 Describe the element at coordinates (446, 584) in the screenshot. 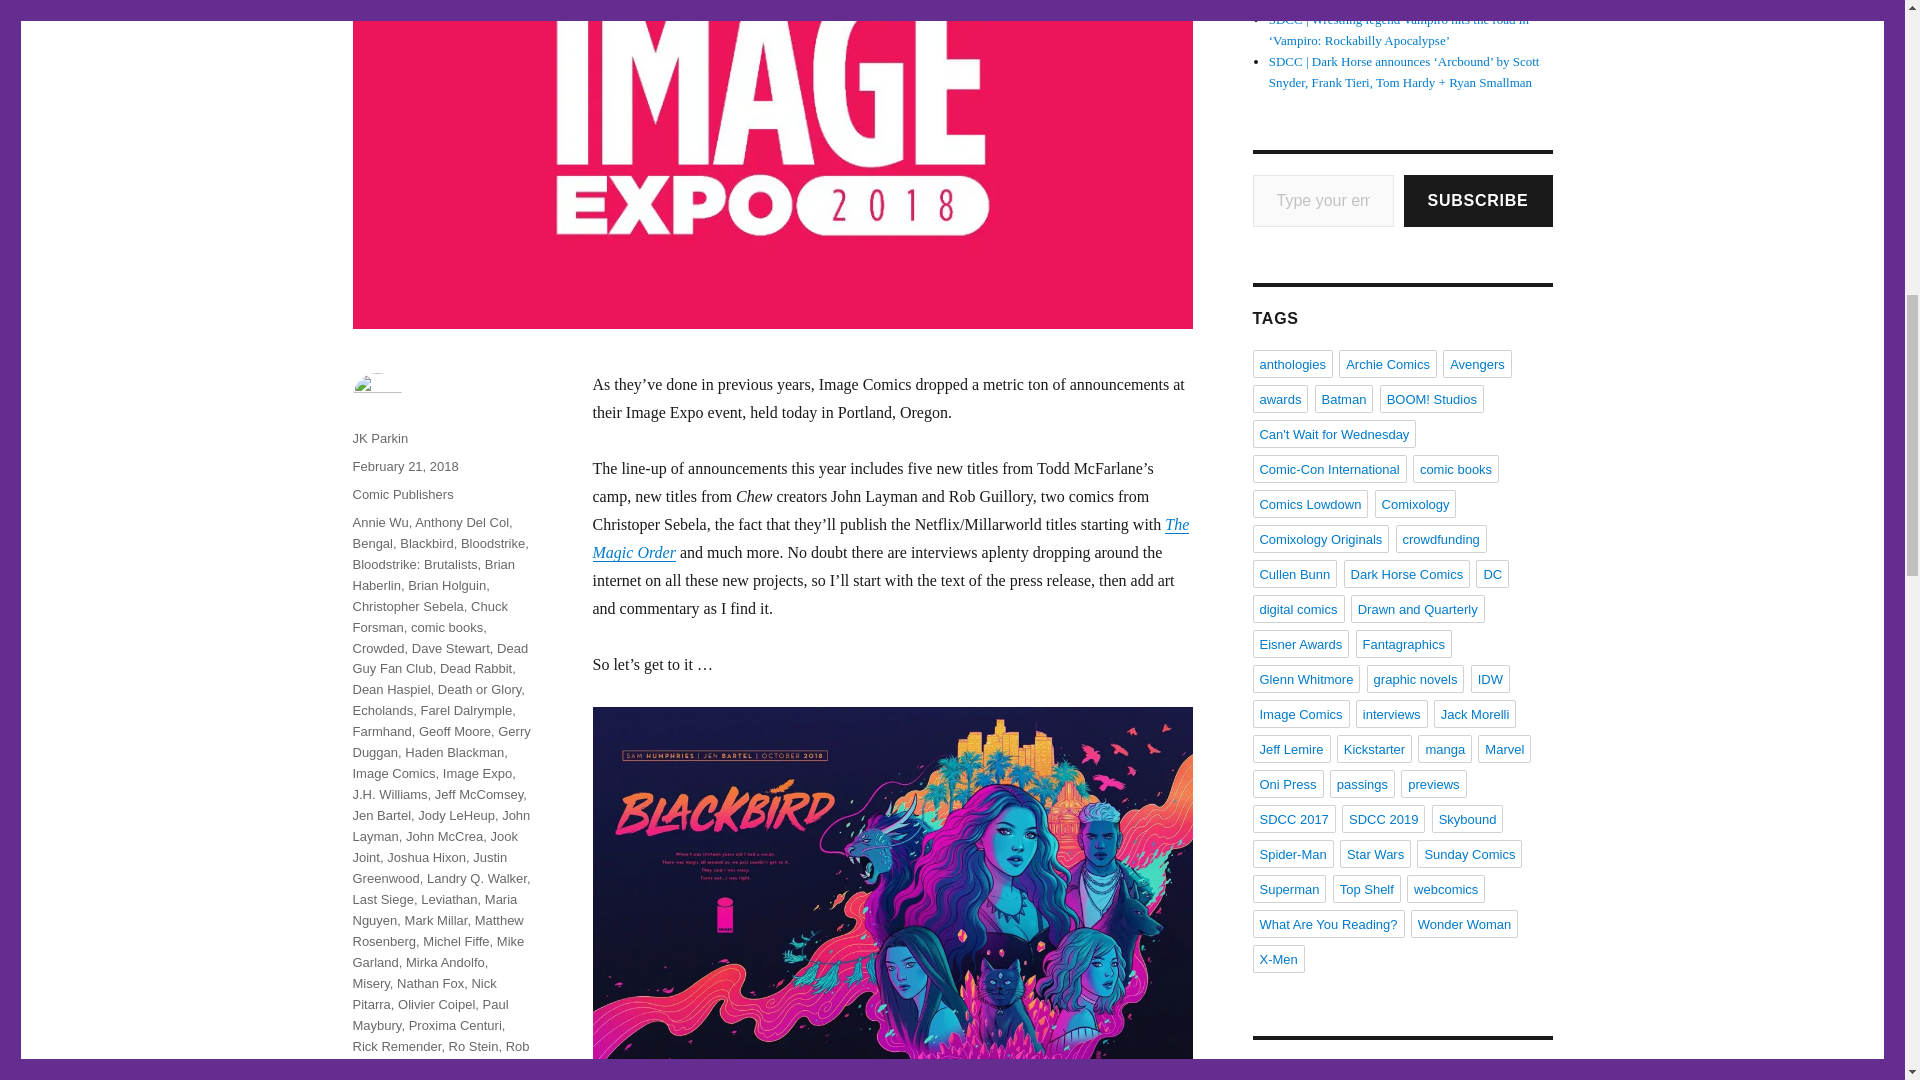

I see `Brian Holguin` at that location.